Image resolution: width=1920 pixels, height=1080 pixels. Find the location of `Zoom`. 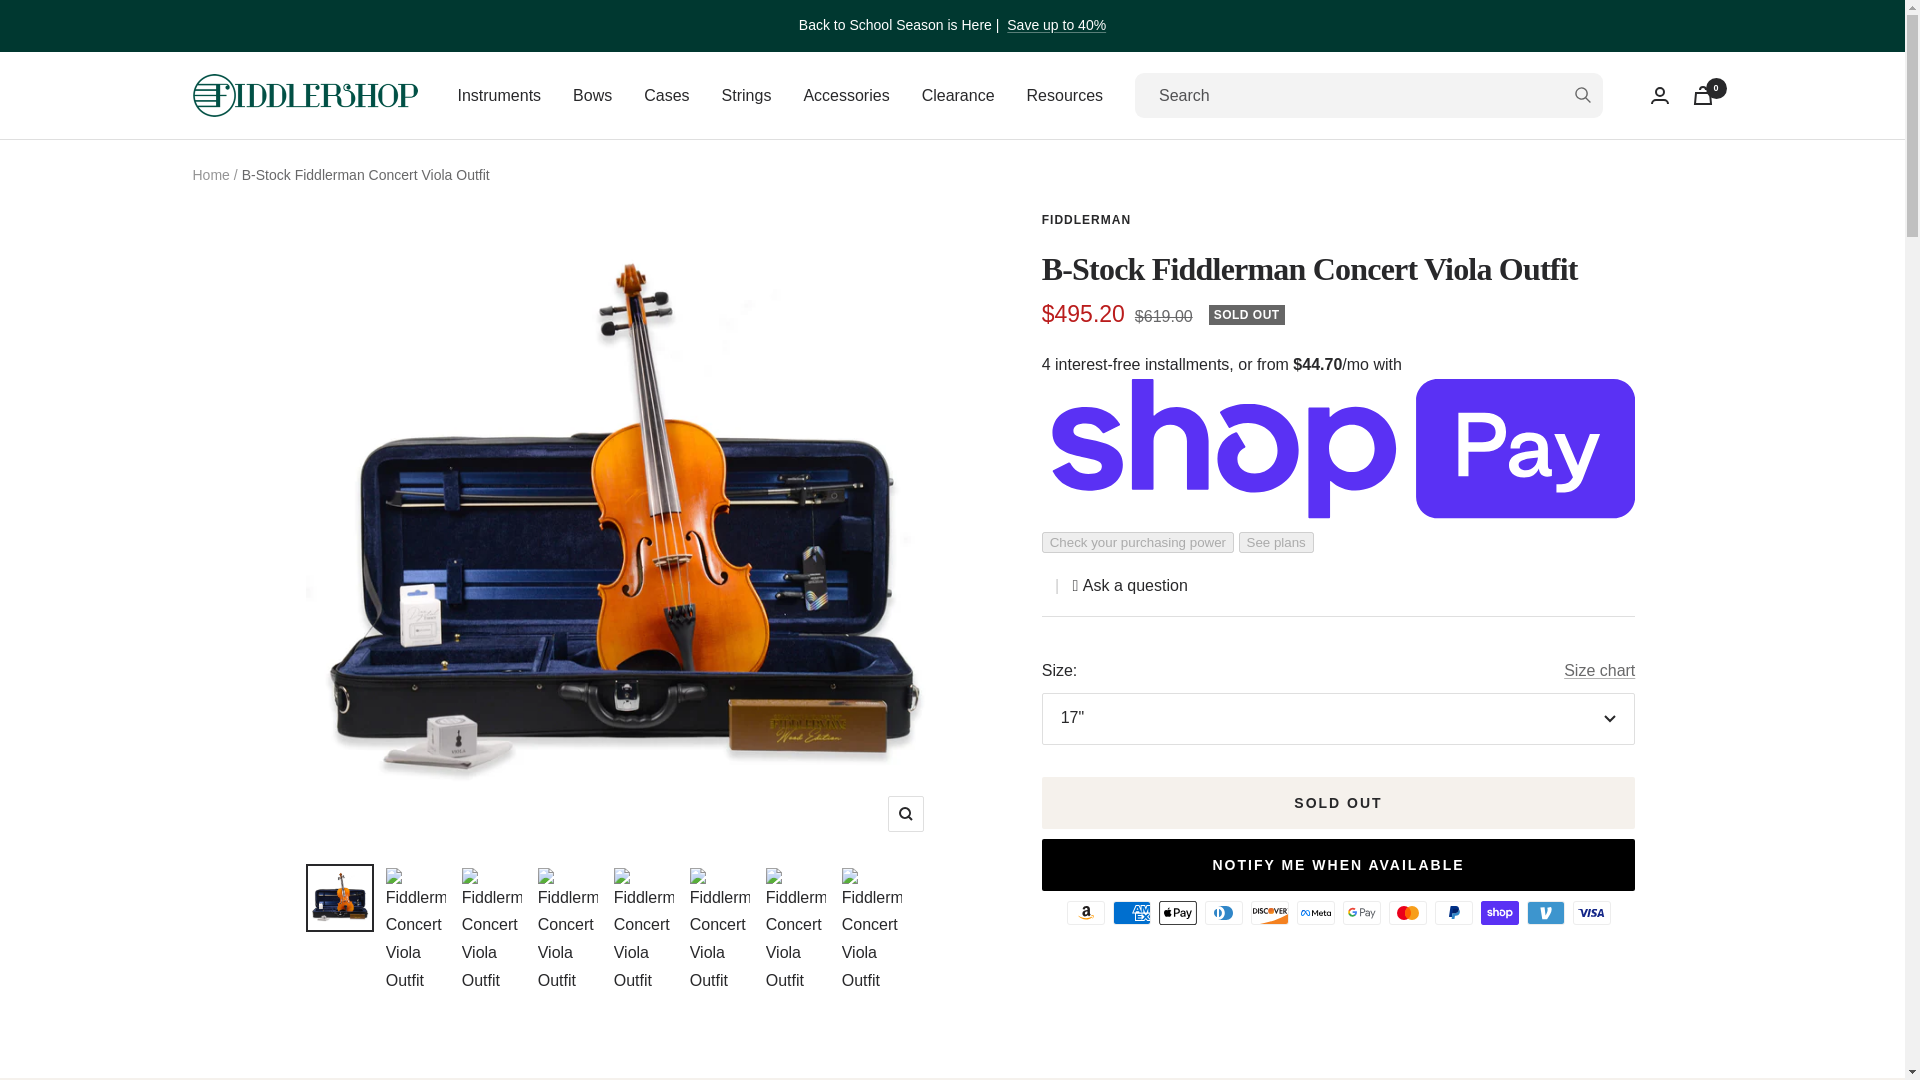

Zoom is located at coordinates (905, 813).